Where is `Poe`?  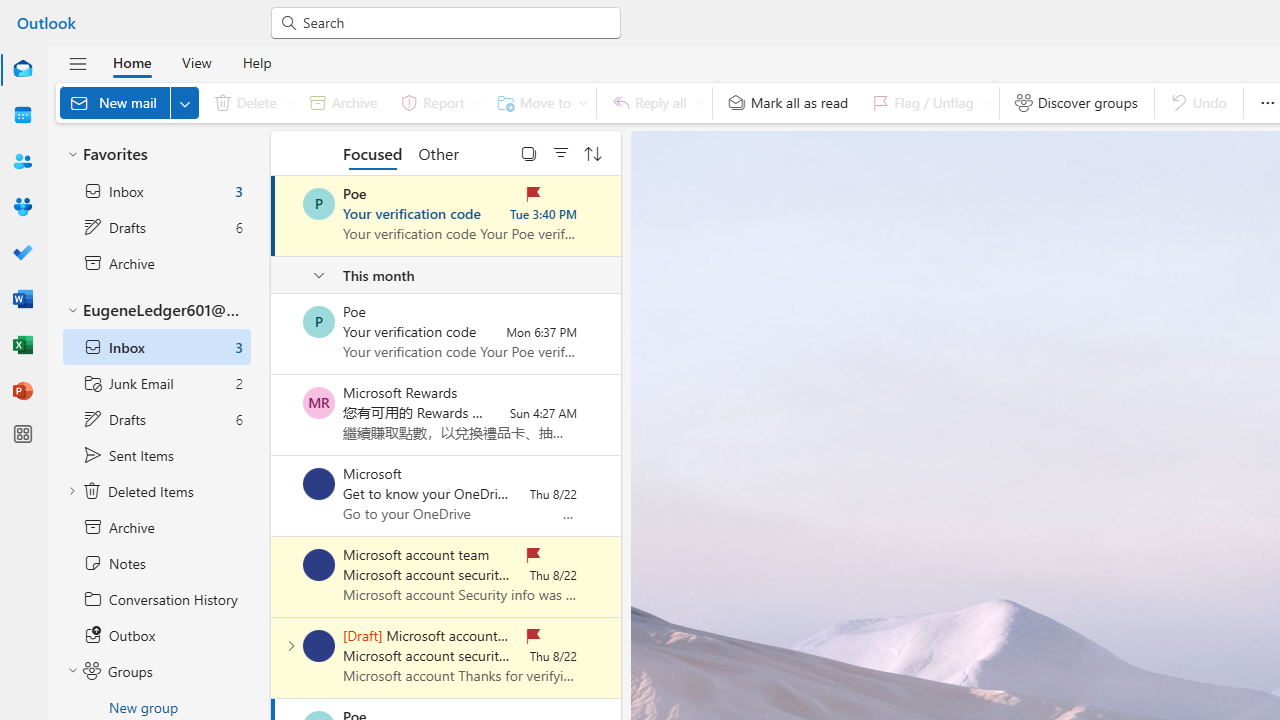 Poe is located at coordinates (319, 322).